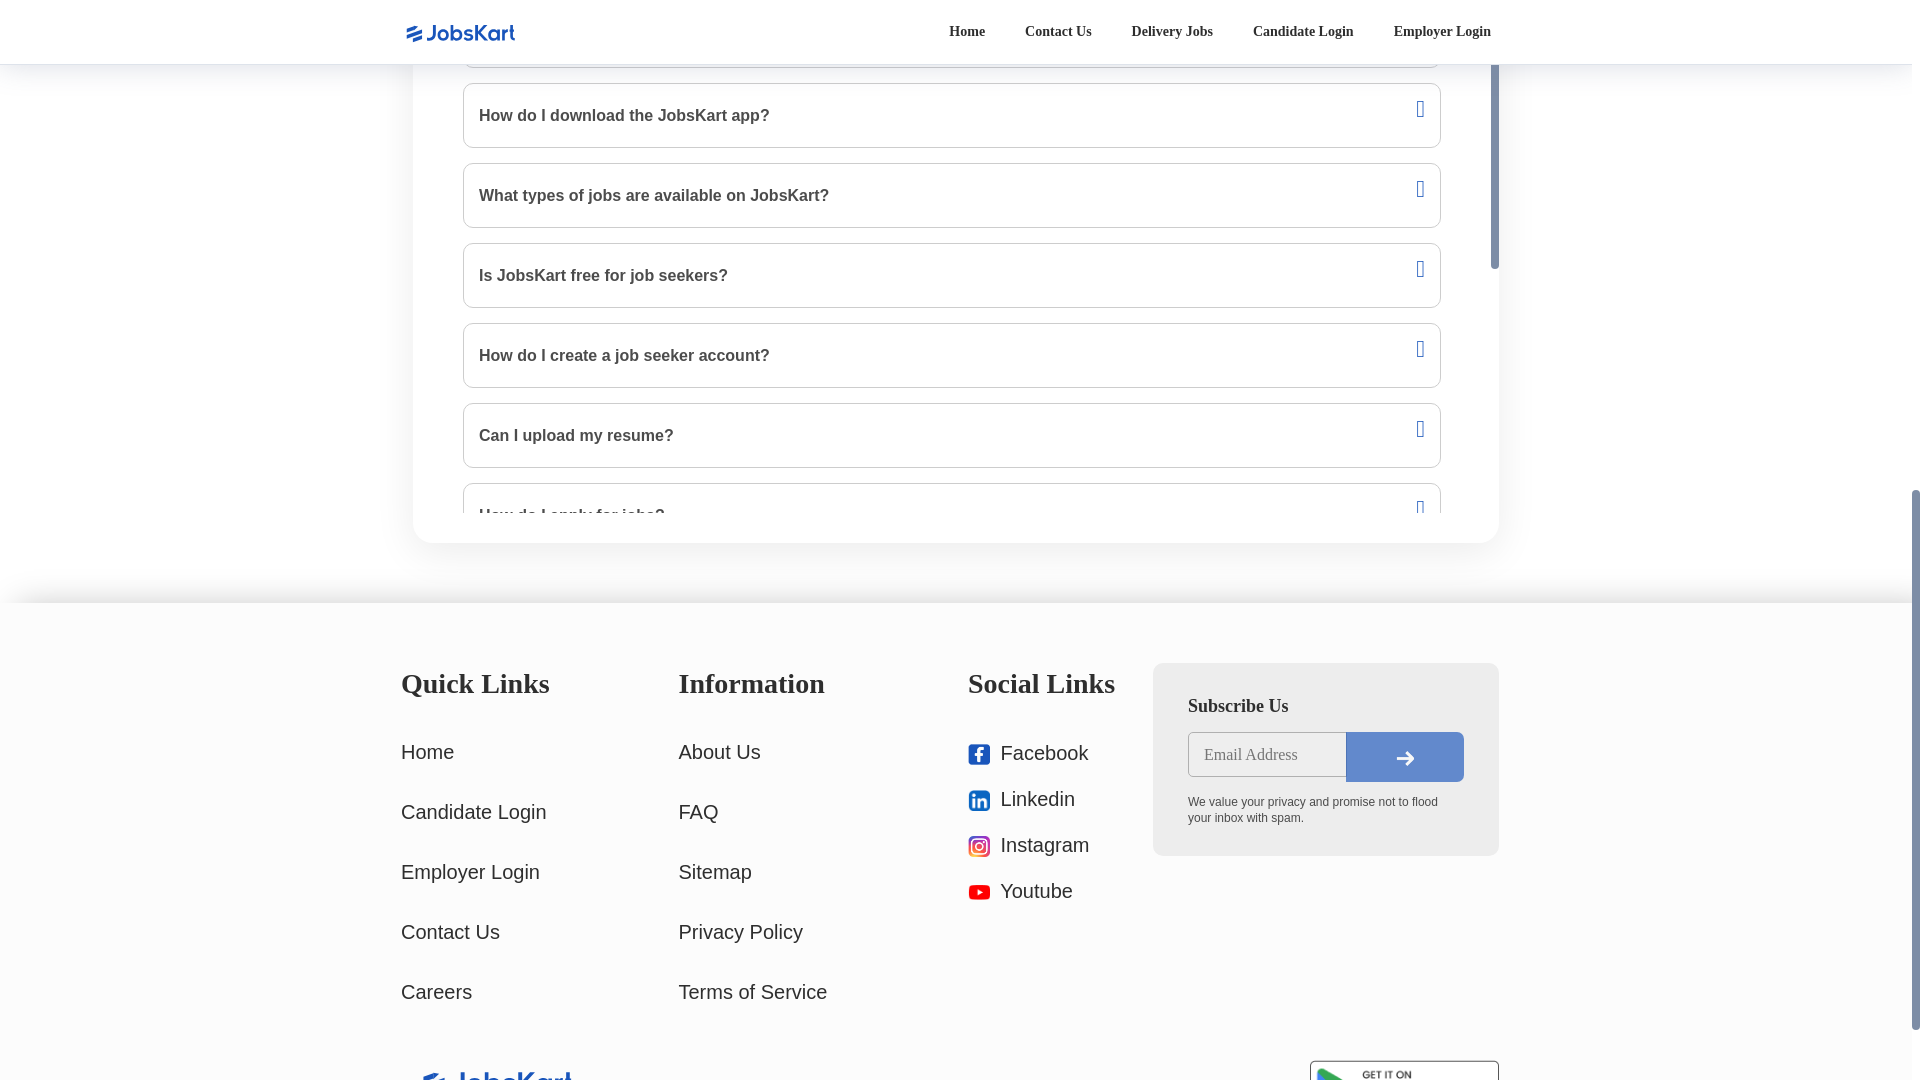 The image size is (1920, 1080). What do you see at coordinates (952, 850) in the screenshot?
I see `Is bulk-hiring possible through JobsKart?` at bounding box center [952, 850].